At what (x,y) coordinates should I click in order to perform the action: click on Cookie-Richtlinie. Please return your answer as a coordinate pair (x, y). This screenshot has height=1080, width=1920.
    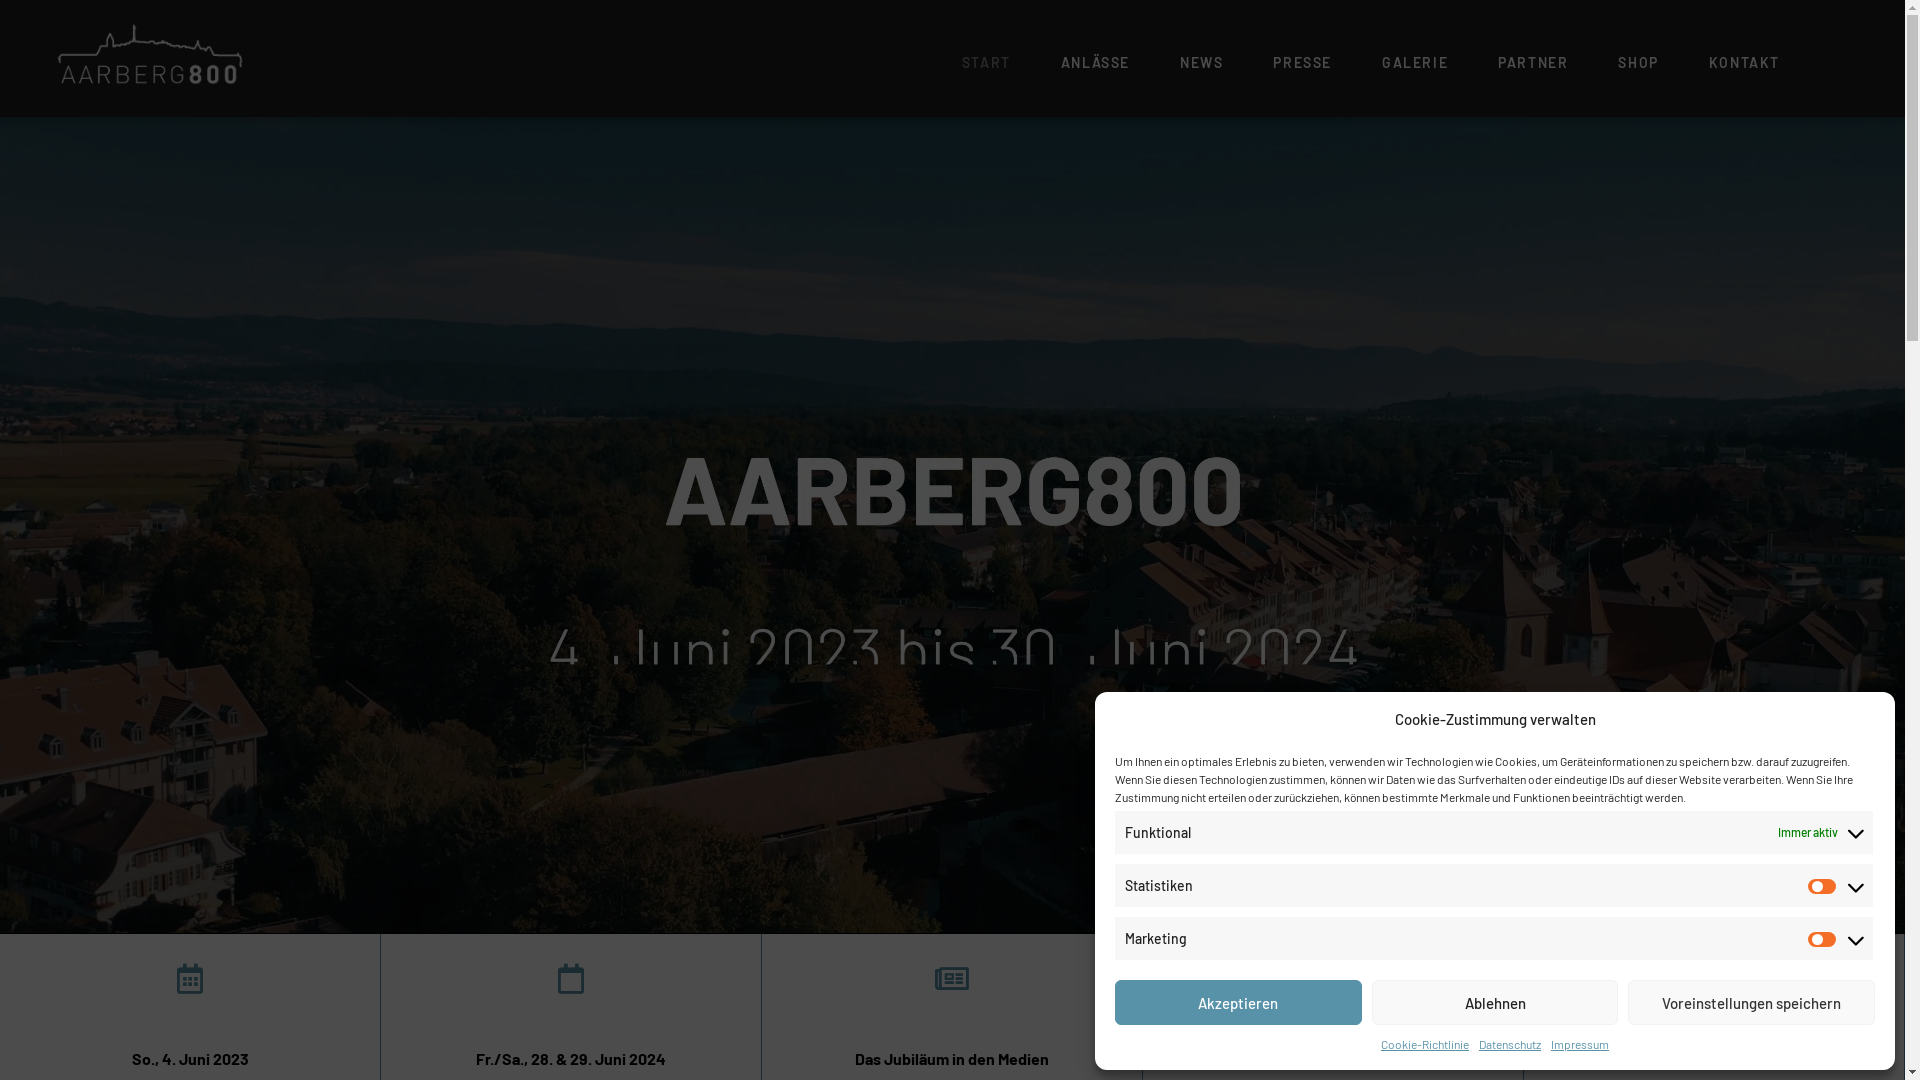
    Looking at the image, I should click on (1425, 1045).